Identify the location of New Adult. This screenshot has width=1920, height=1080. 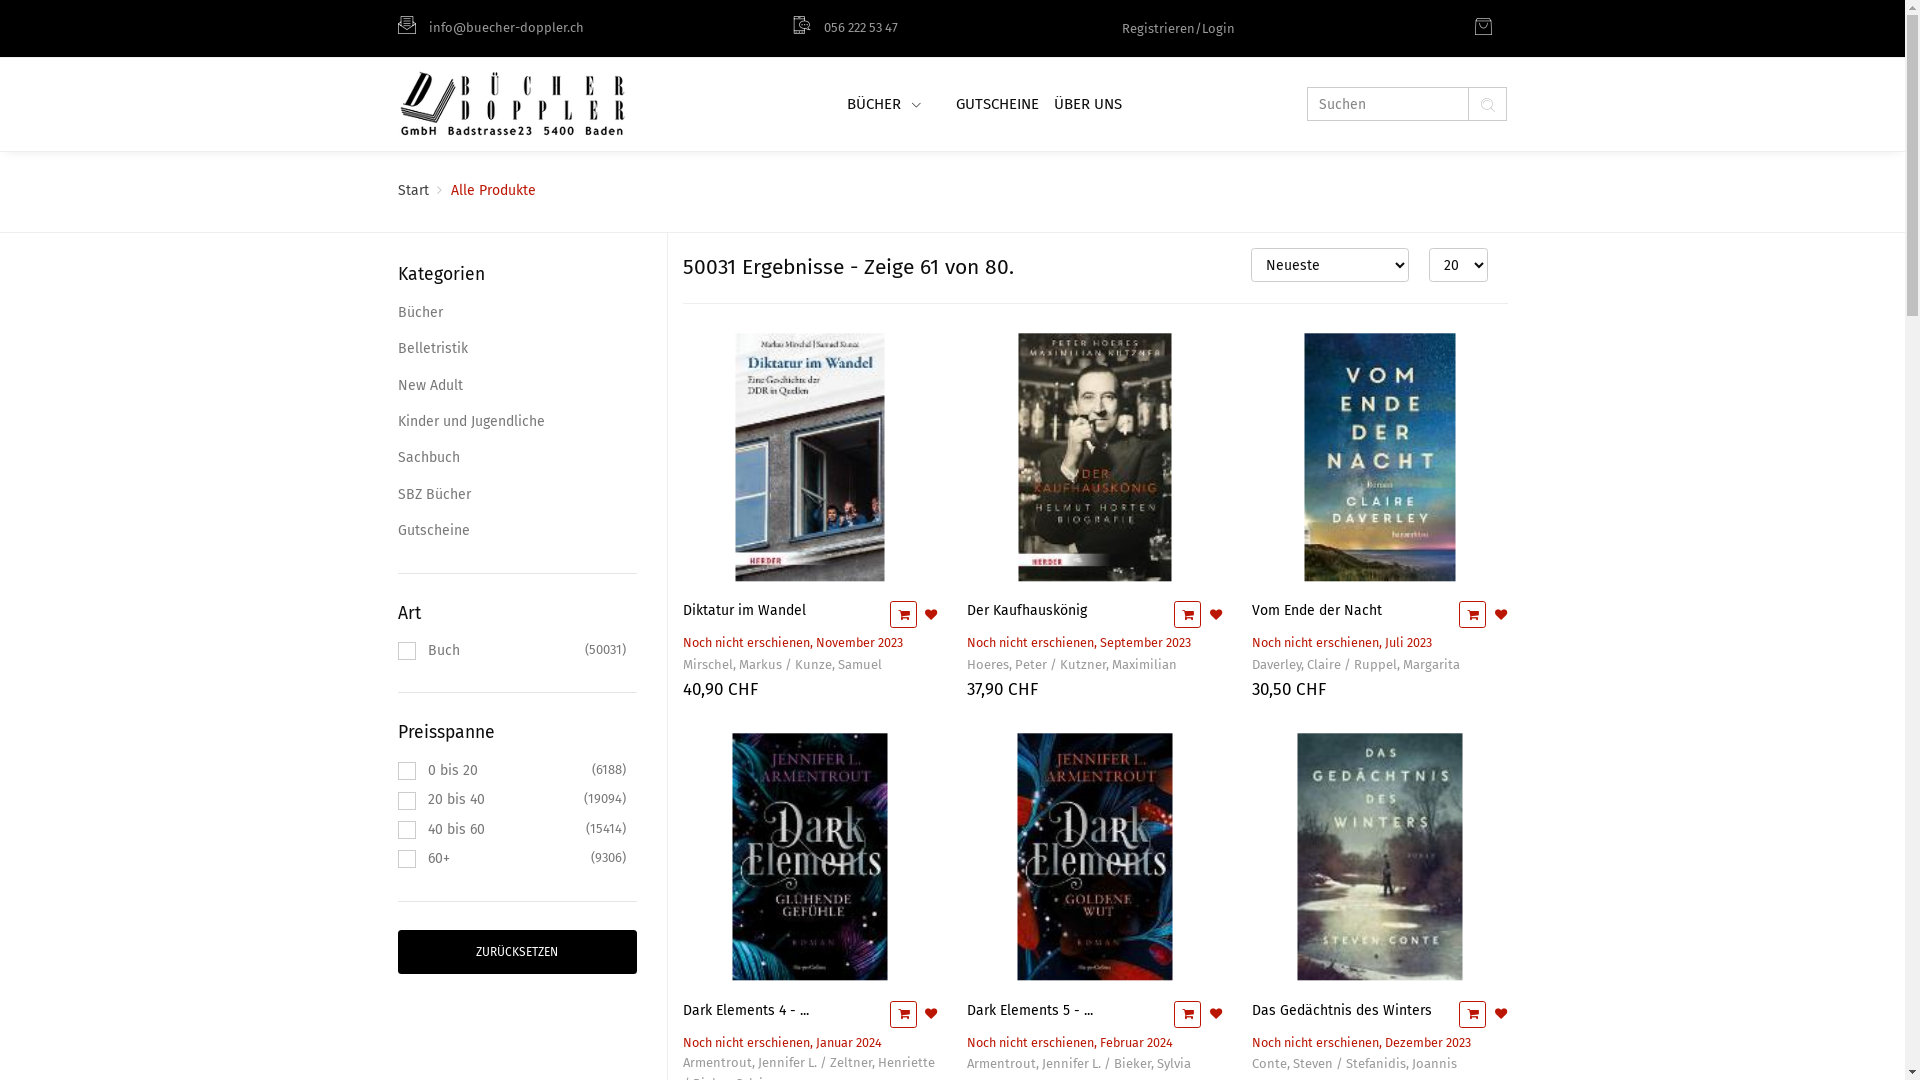
(518, 386).